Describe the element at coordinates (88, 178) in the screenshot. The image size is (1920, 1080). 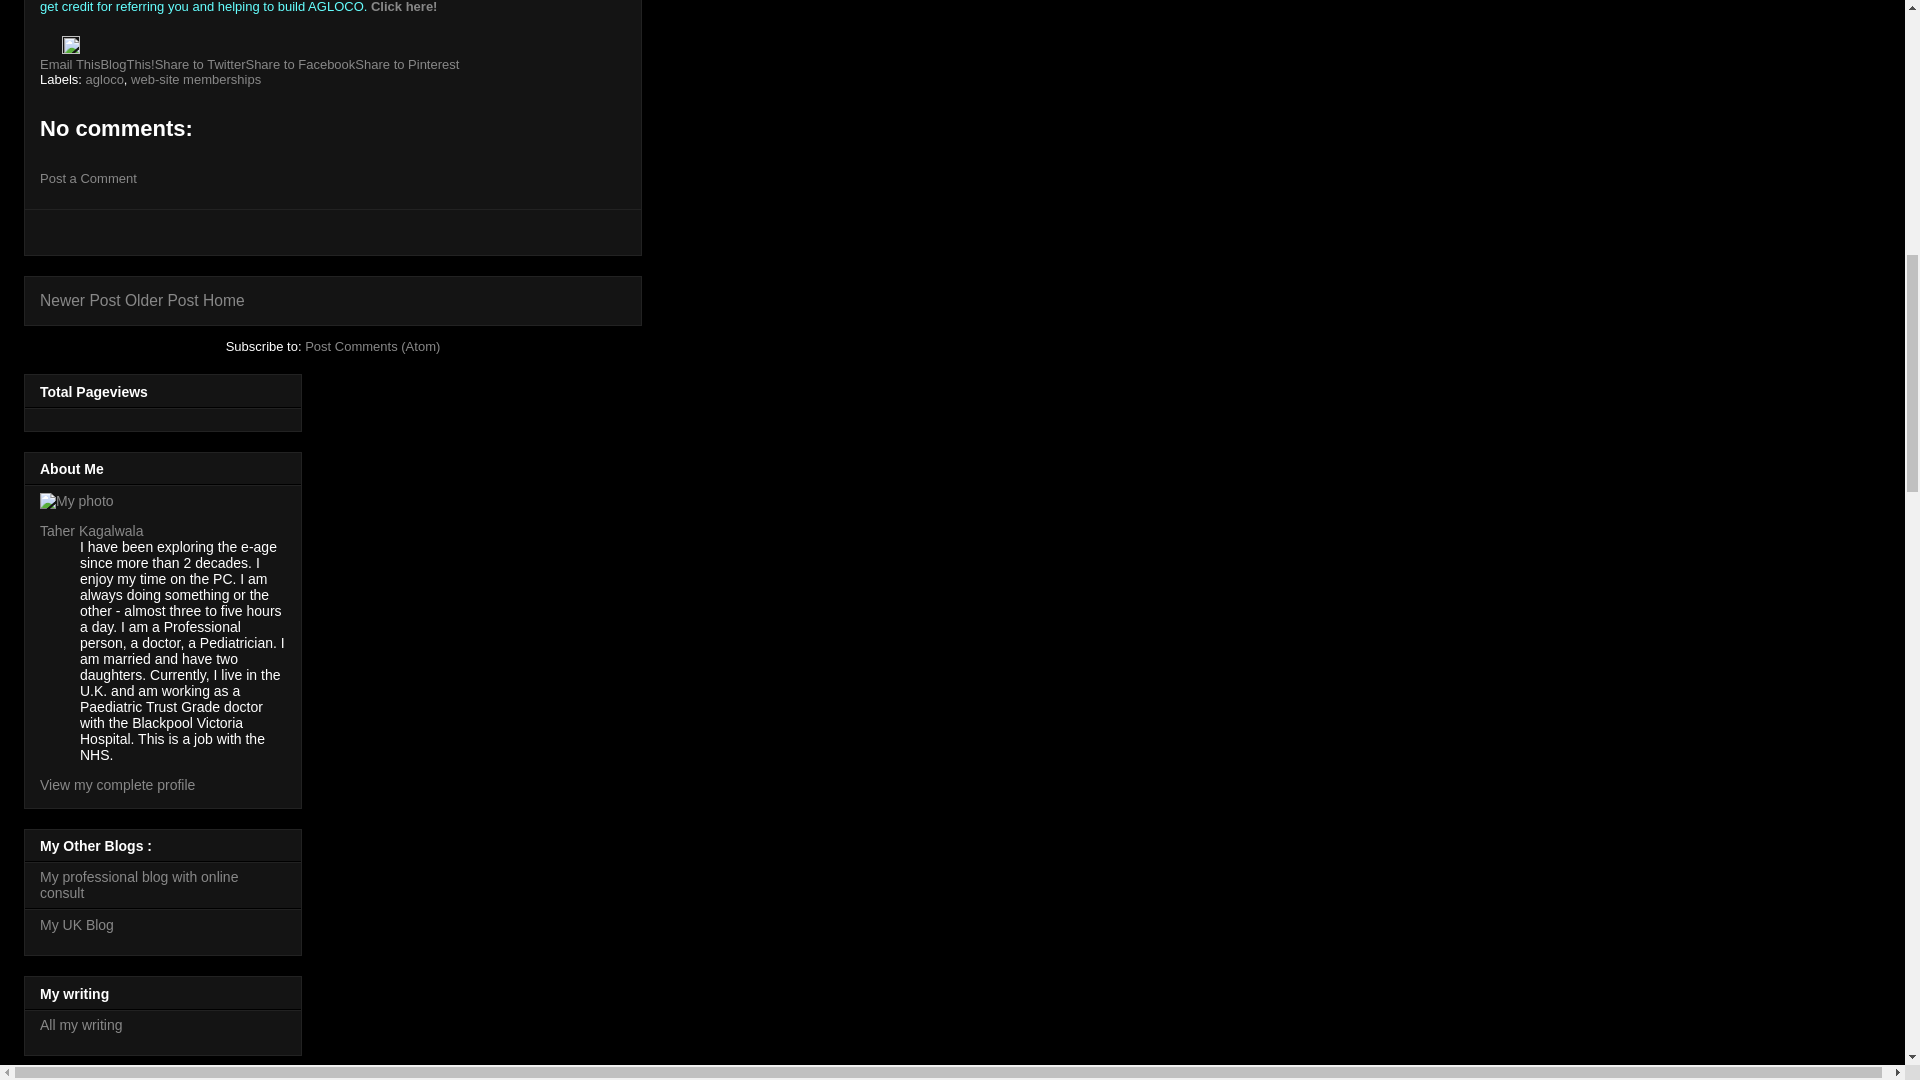
I see `Post a Comment` at that location.